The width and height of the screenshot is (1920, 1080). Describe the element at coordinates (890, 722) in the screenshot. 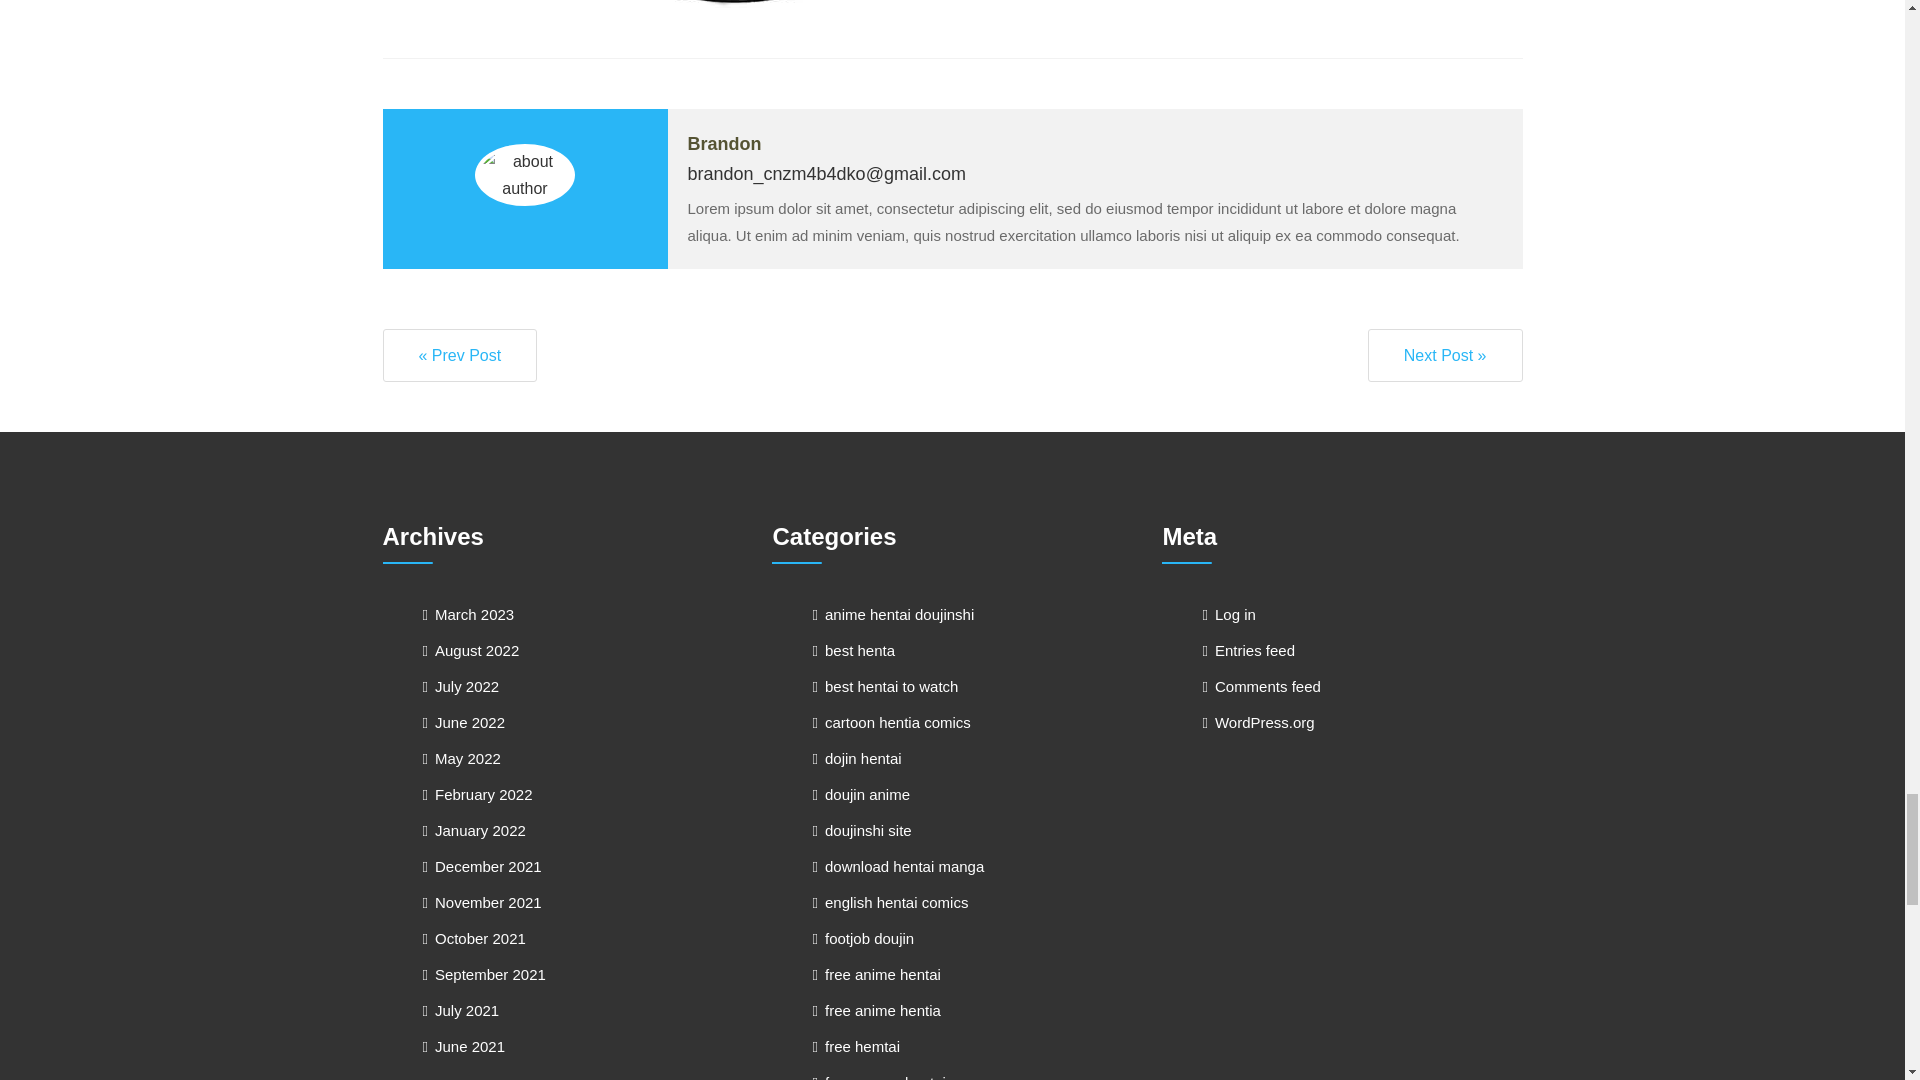

I see `cartoon hentia comics` at that location.